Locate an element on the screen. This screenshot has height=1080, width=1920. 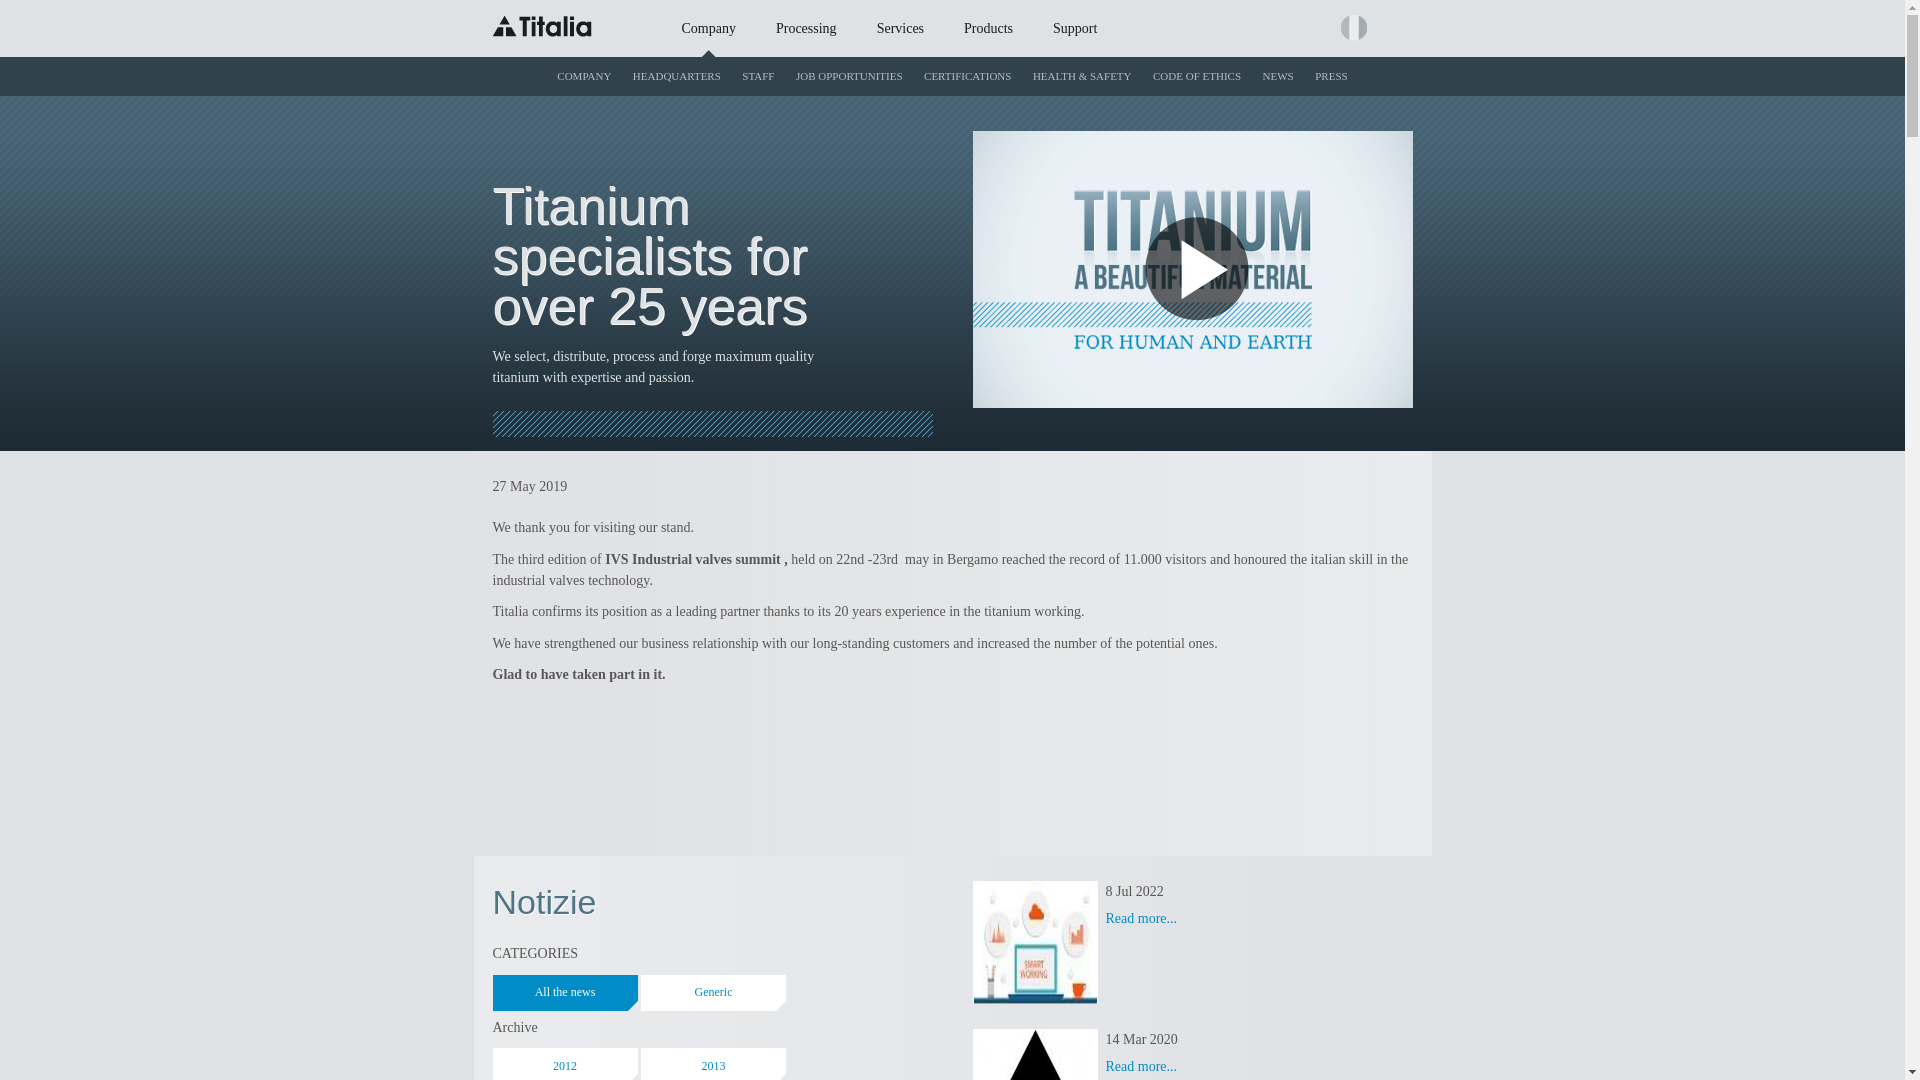
Processing is located at coordinates (806, 30).